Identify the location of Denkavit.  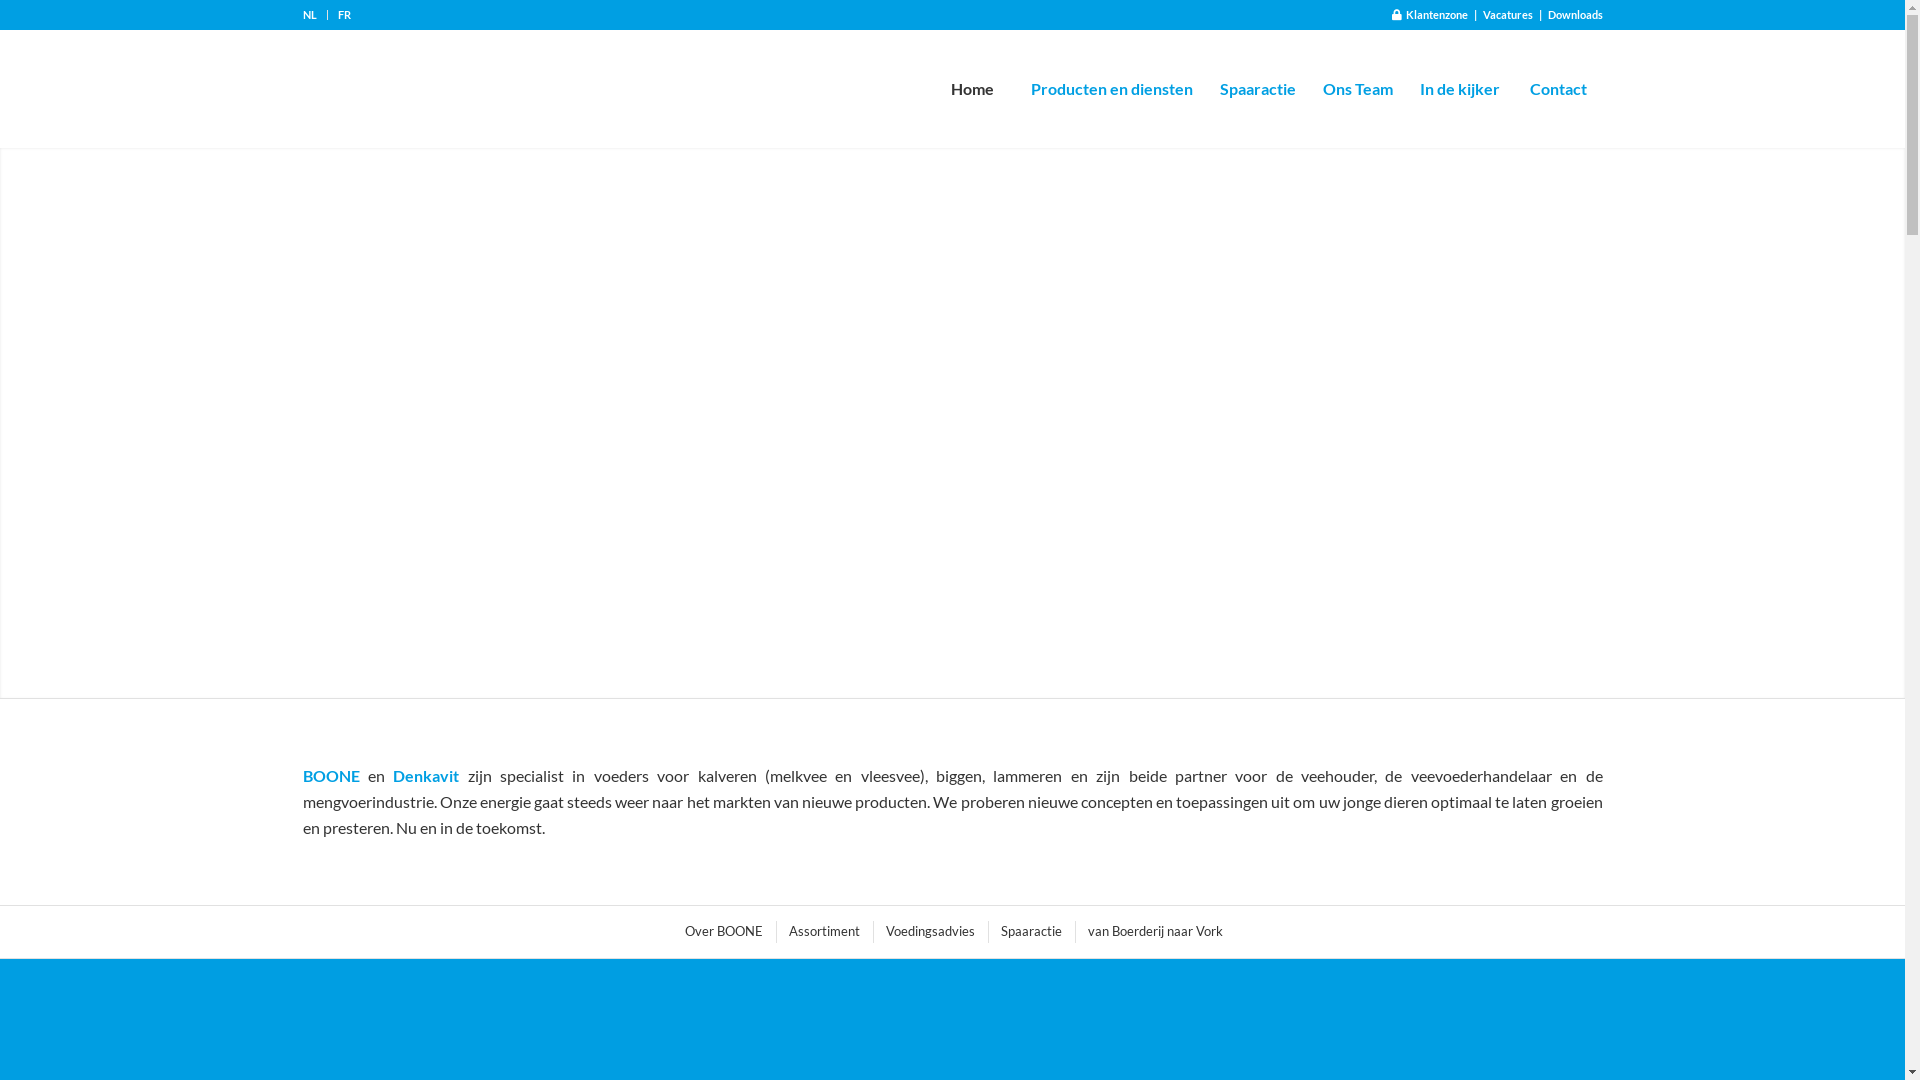
(426, 776).